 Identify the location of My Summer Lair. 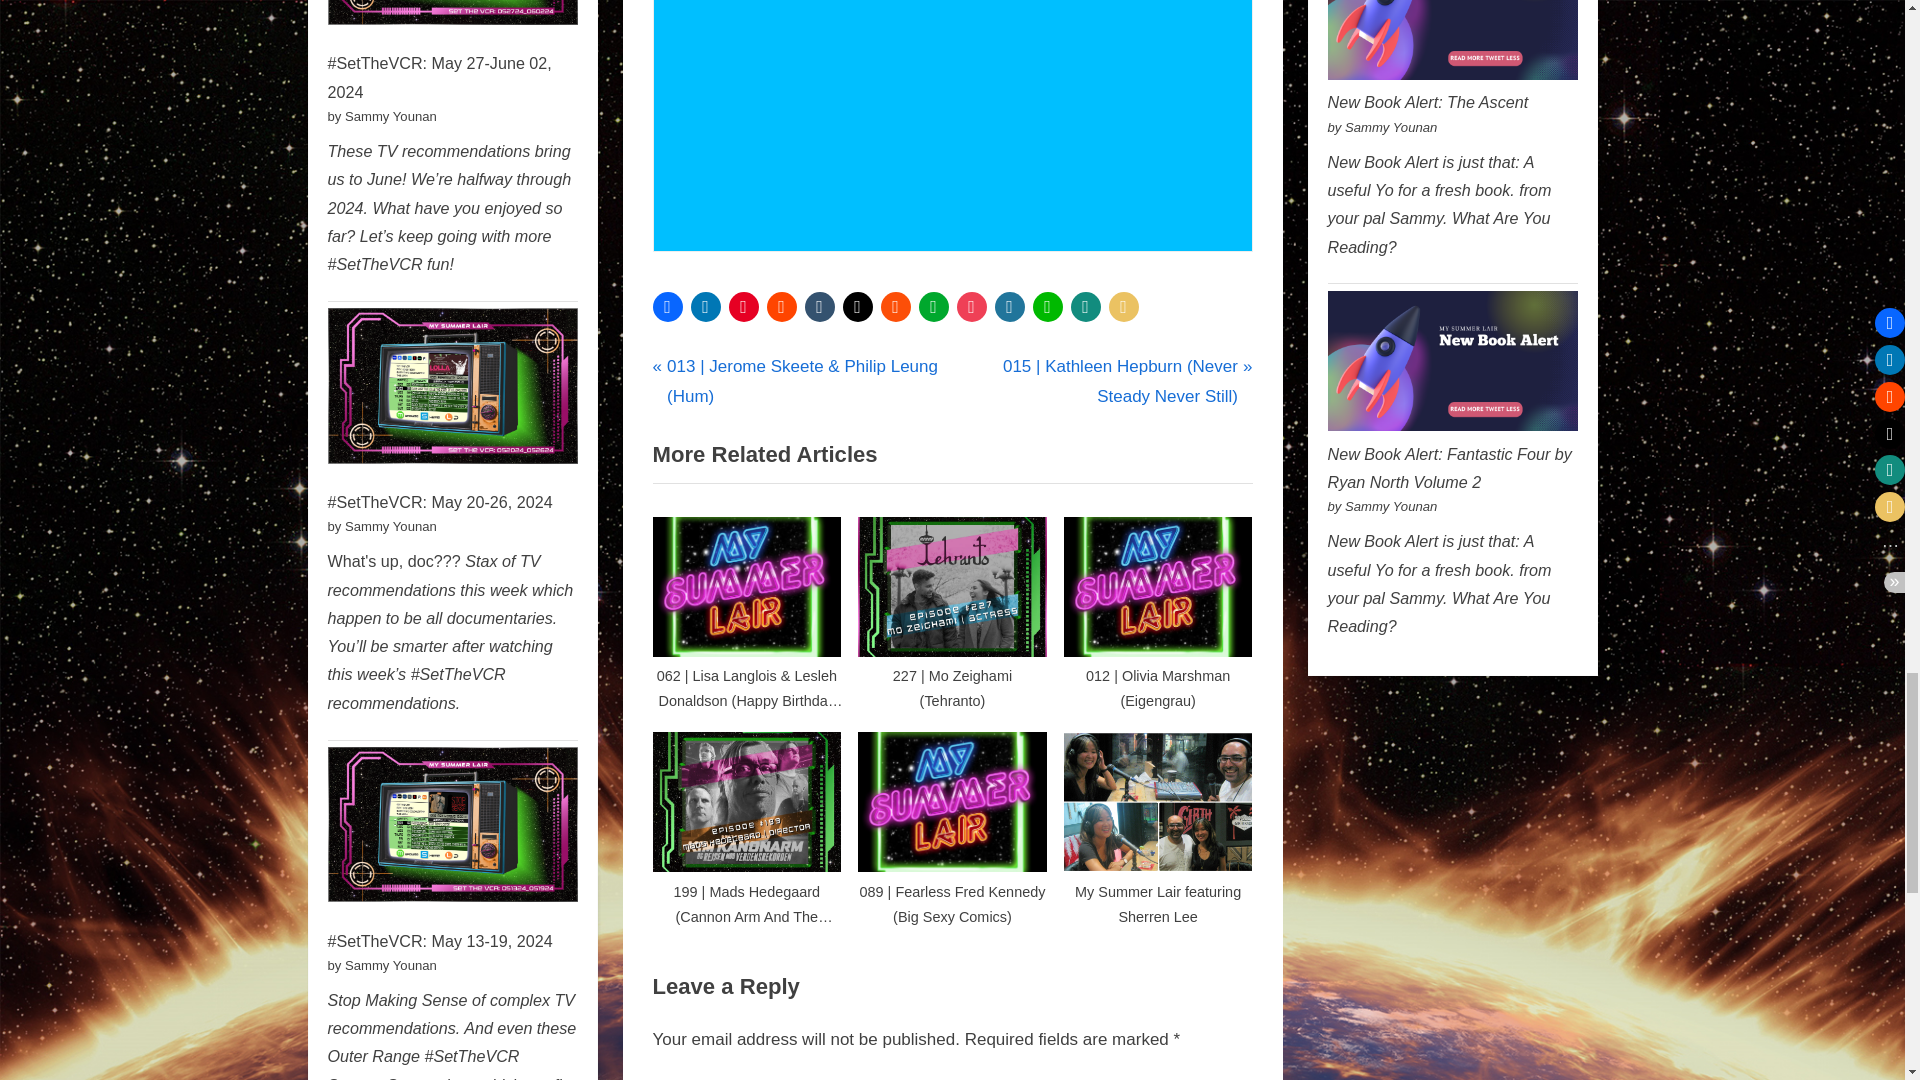
(730, 360).